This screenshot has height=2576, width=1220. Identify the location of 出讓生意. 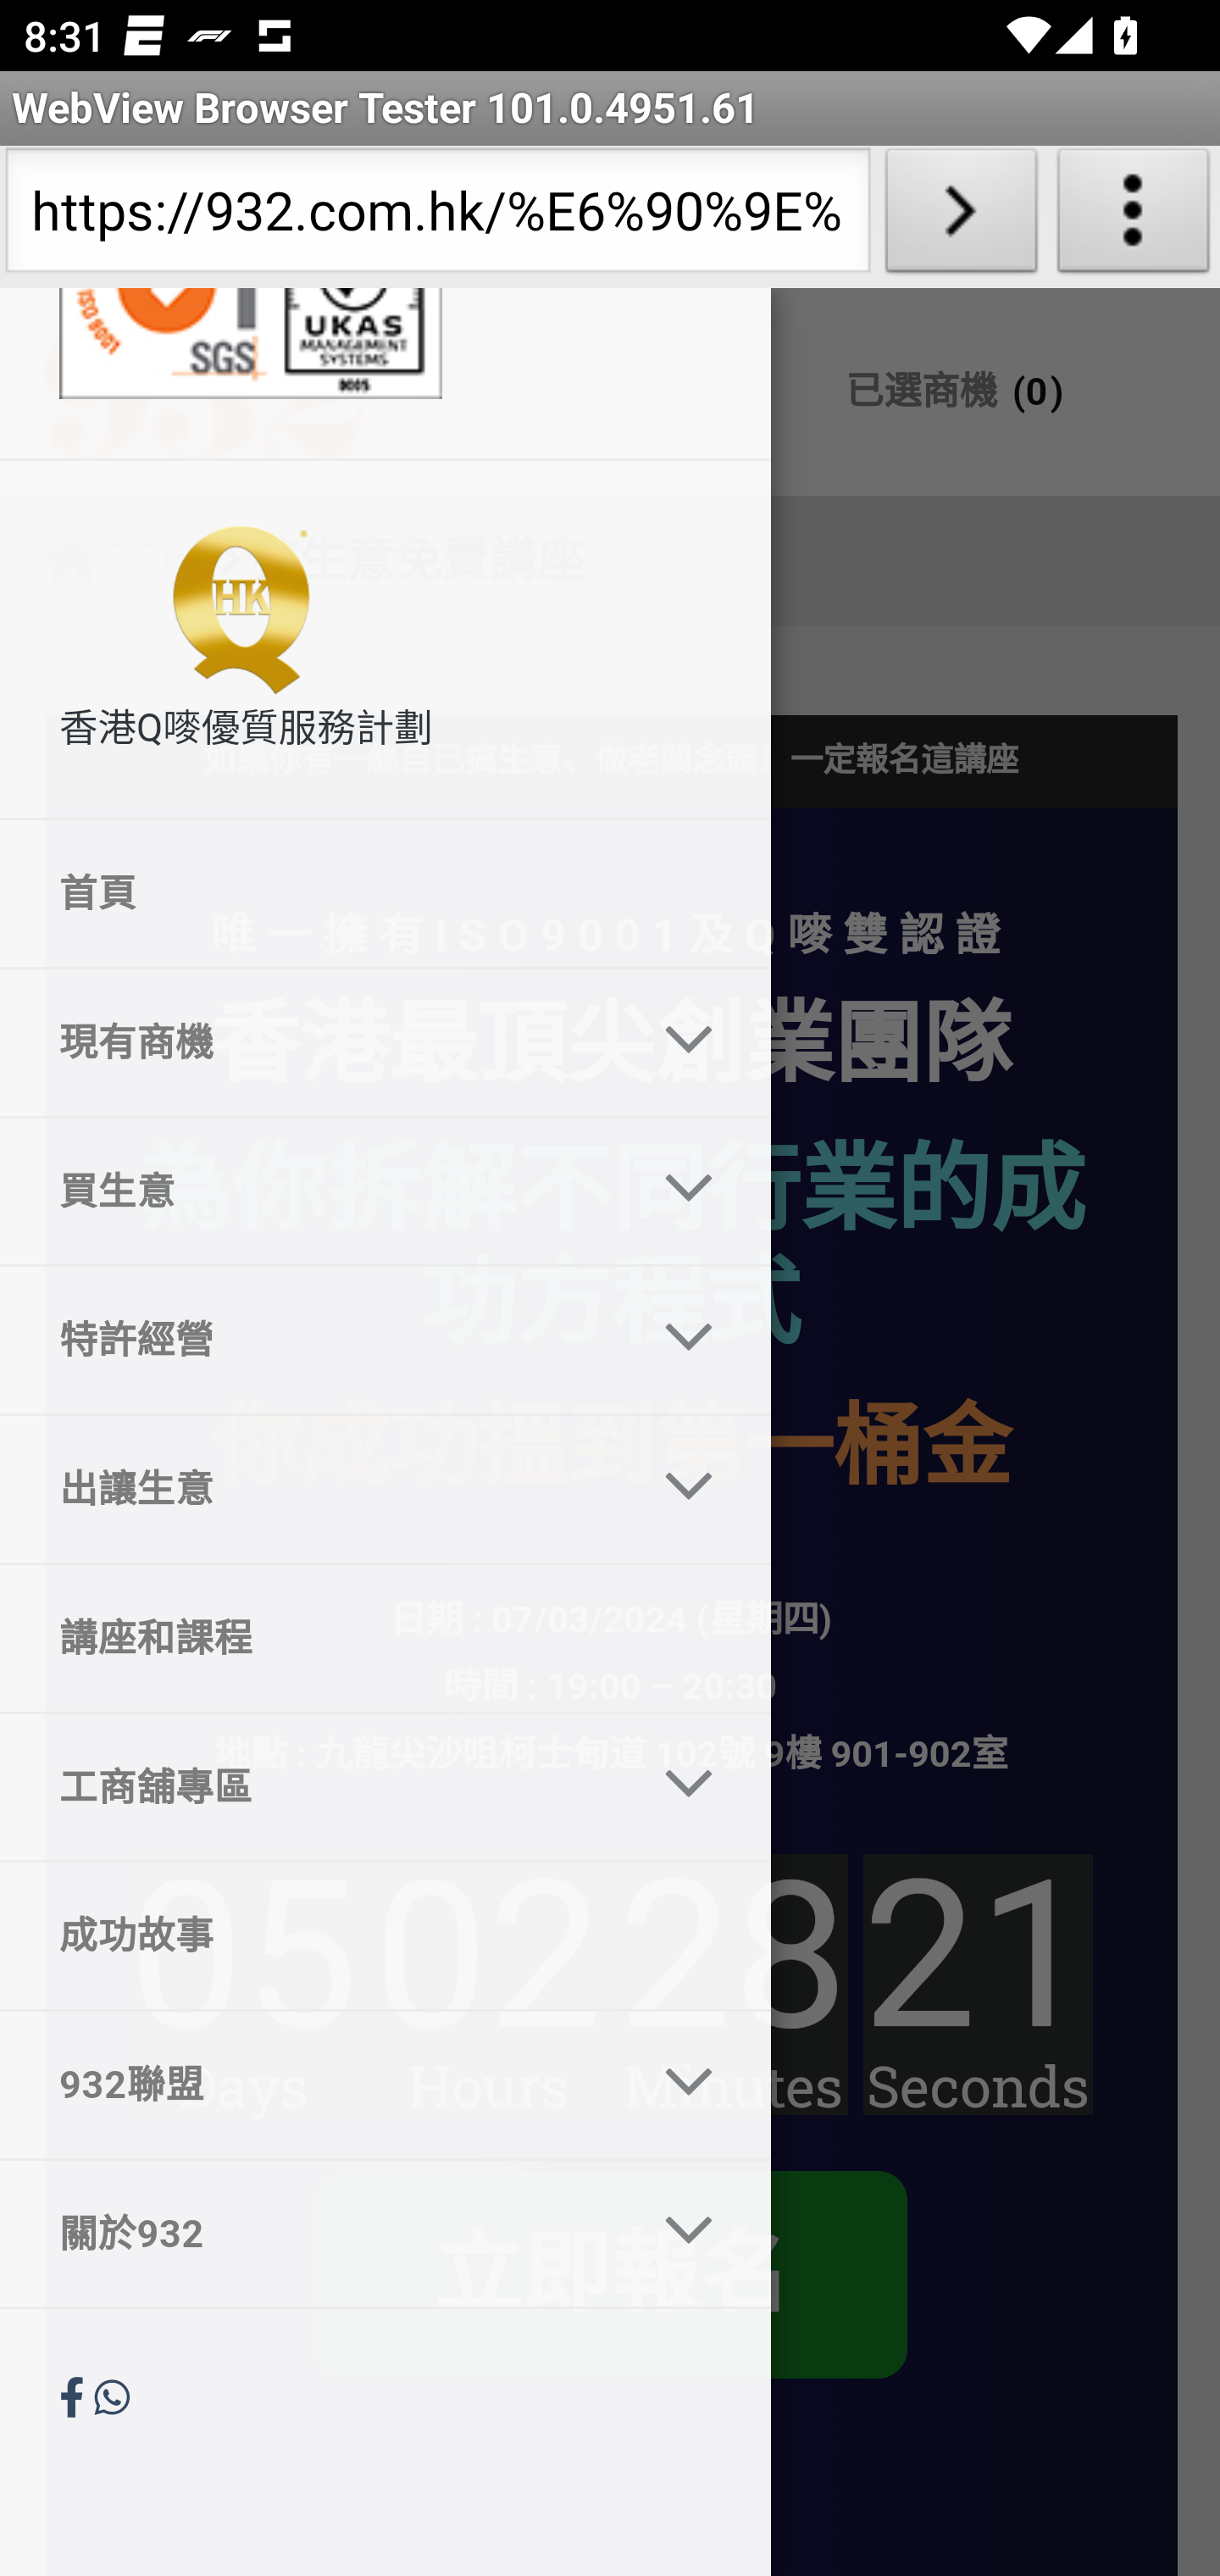
(312, 1488).